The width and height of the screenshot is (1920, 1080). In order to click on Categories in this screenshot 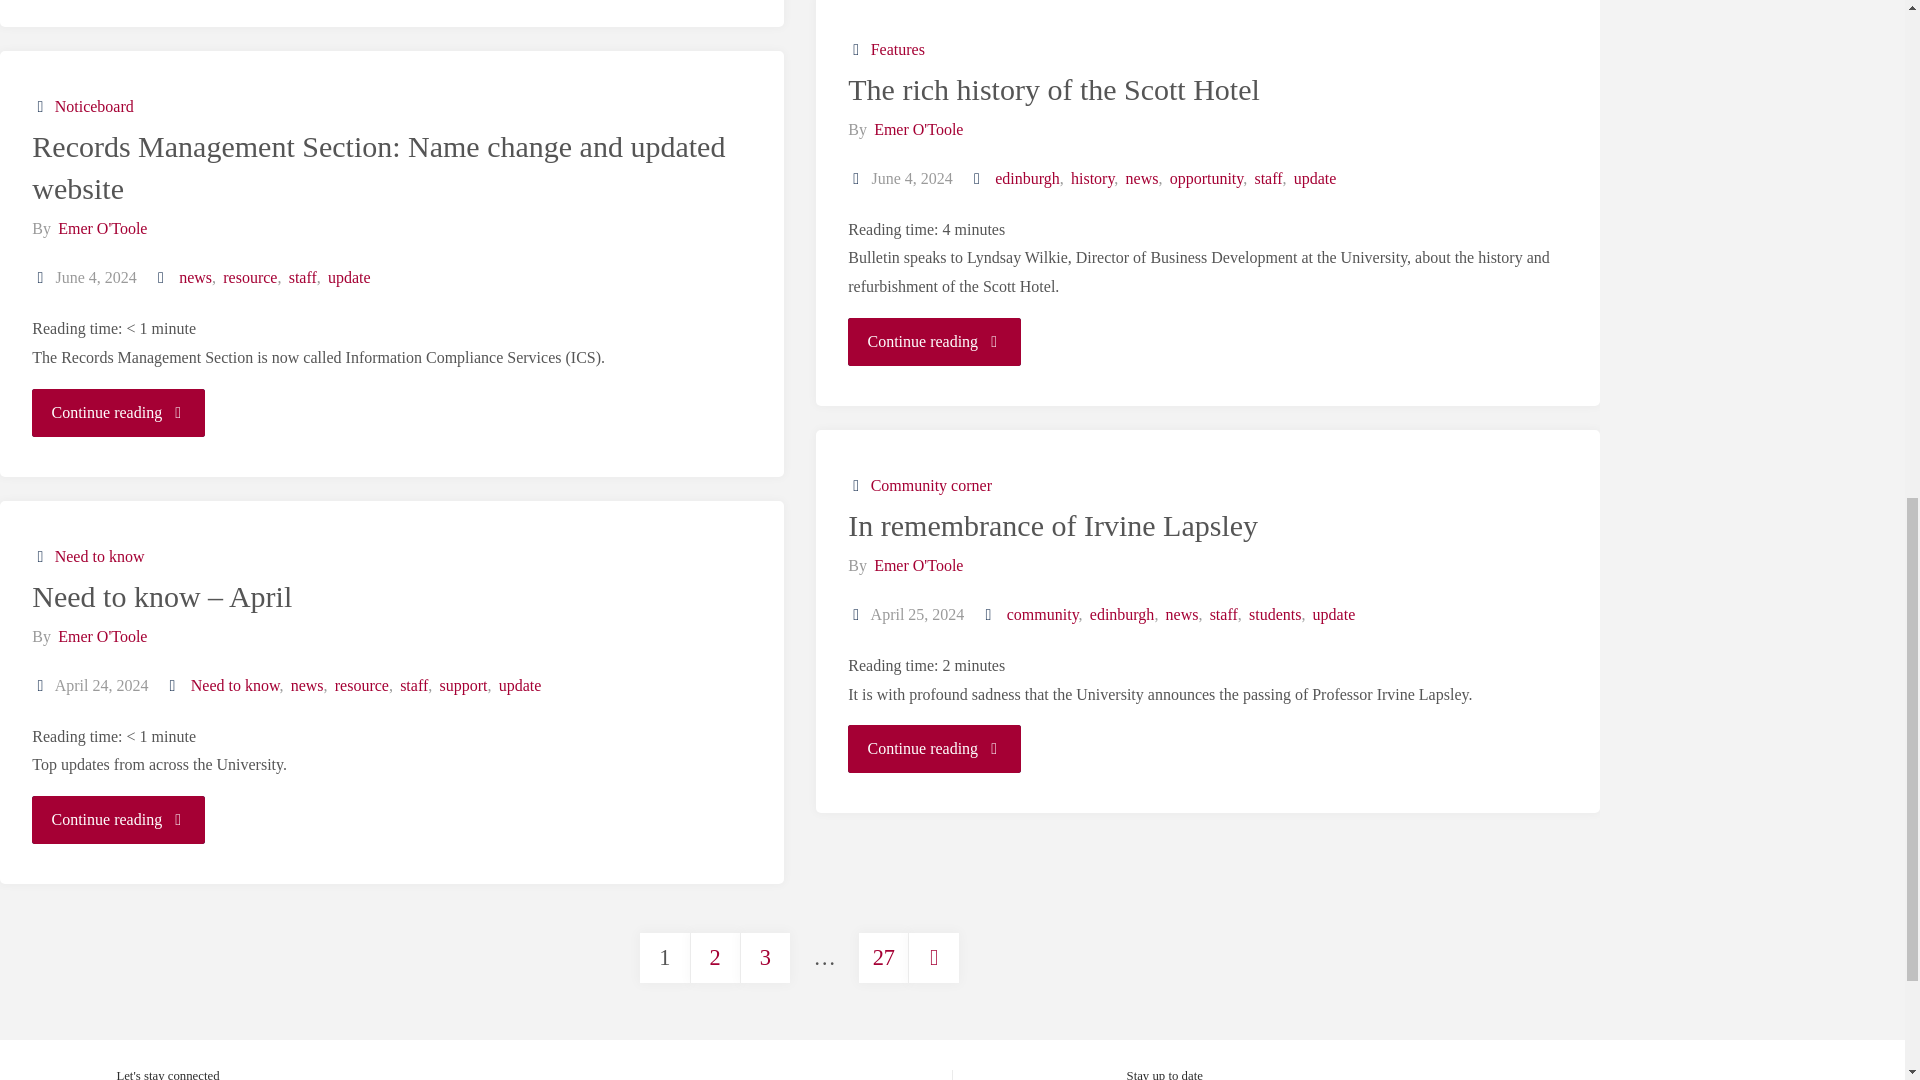, I will do `click(858, 50)`.